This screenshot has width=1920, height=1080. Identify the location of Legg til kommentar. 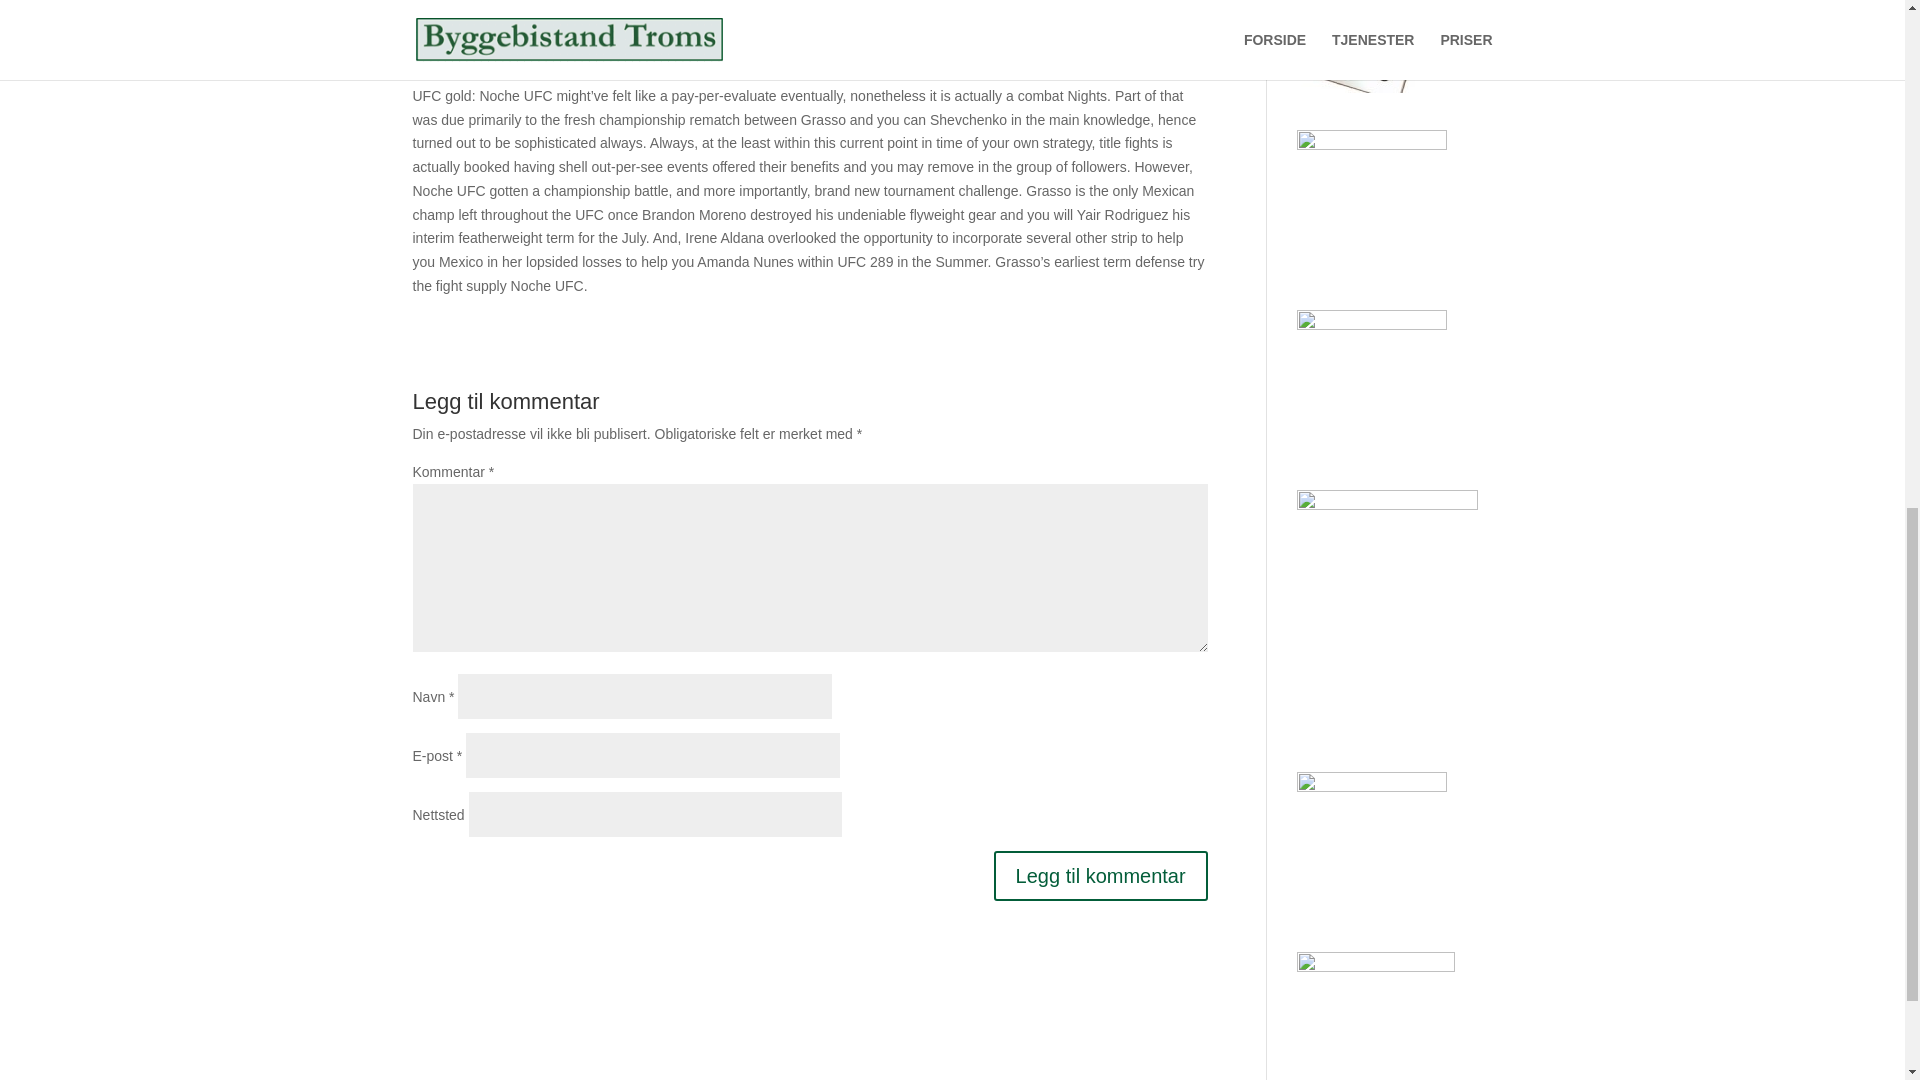
(1100, 876).